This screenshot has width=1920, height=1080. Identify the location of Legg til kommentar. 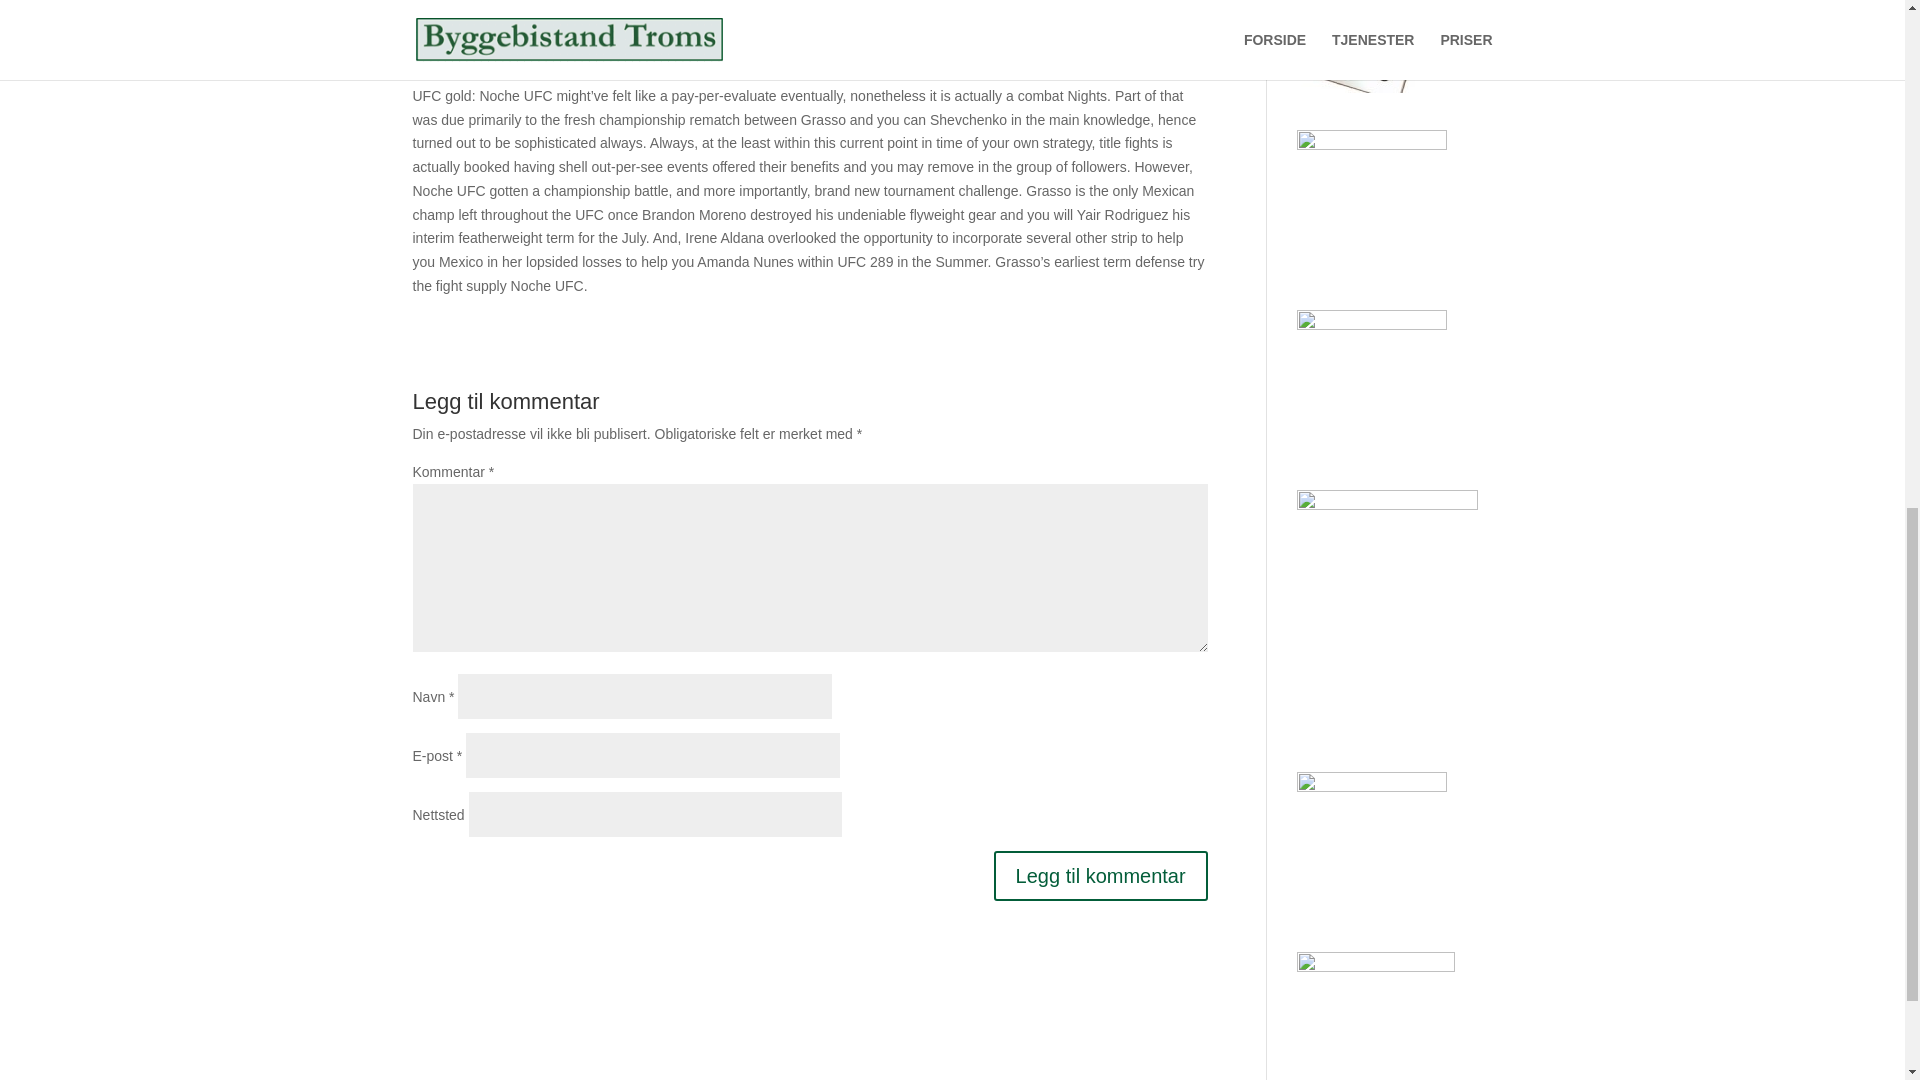
(1100, 876).